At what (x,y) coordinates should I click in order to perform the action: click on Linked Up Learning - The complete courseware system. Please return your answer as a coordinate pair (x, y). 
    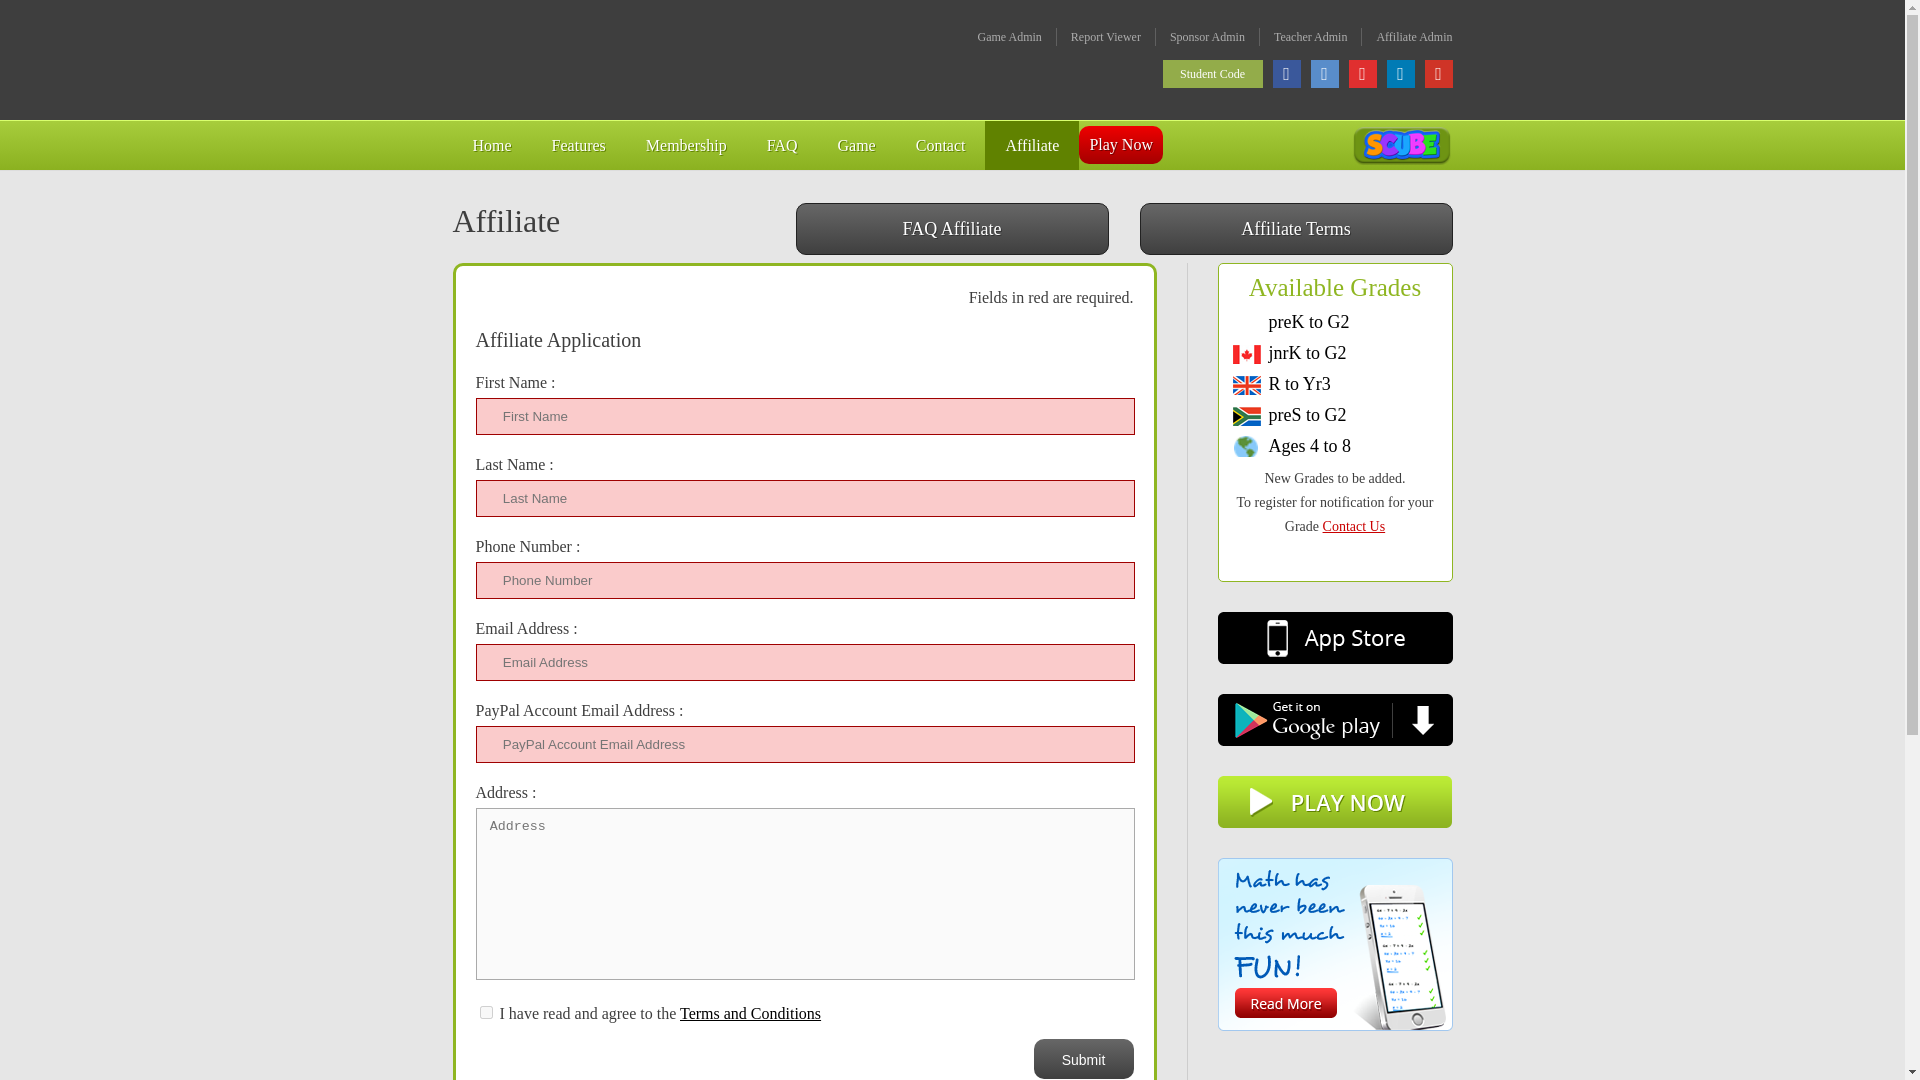
    Looking at the image, I should click on (589, 60).